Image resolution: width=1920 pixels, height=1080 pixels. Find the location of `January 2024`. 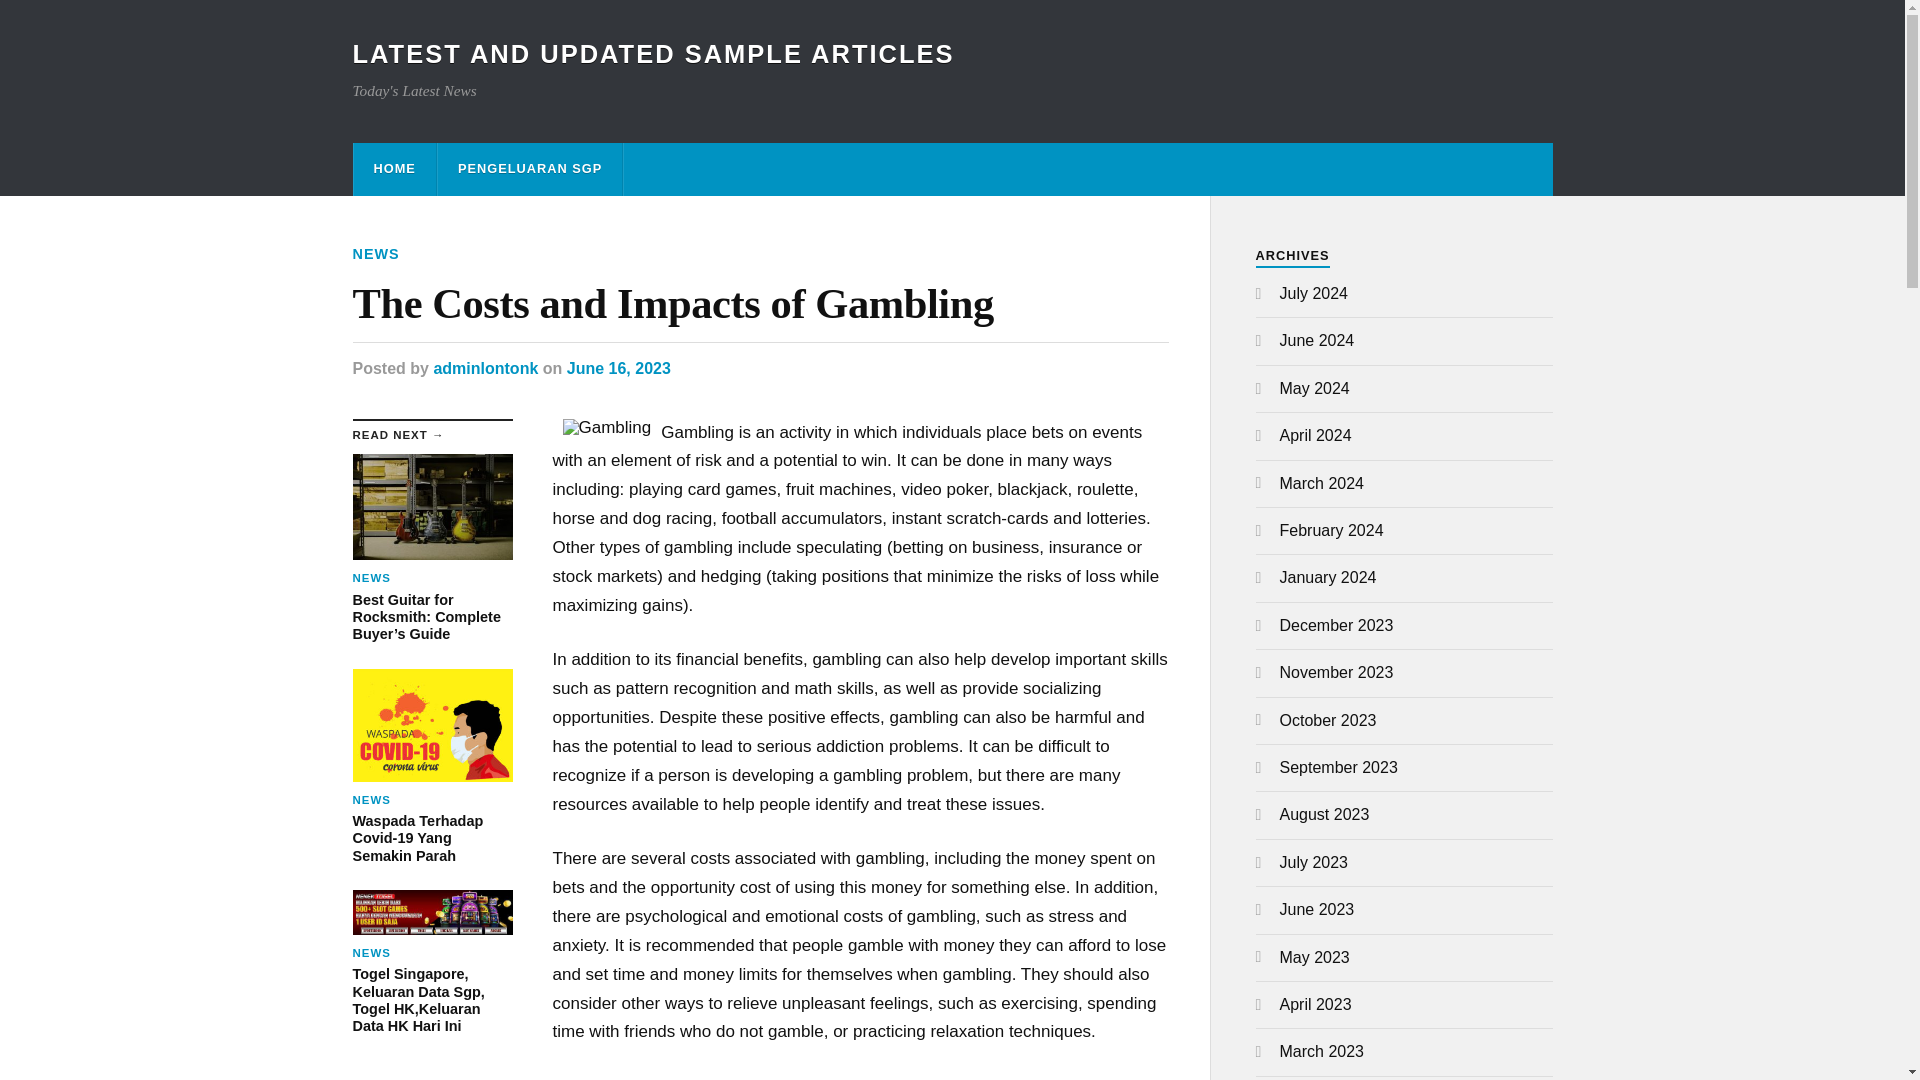

January 2024 is located at coordinates (1328, 578).